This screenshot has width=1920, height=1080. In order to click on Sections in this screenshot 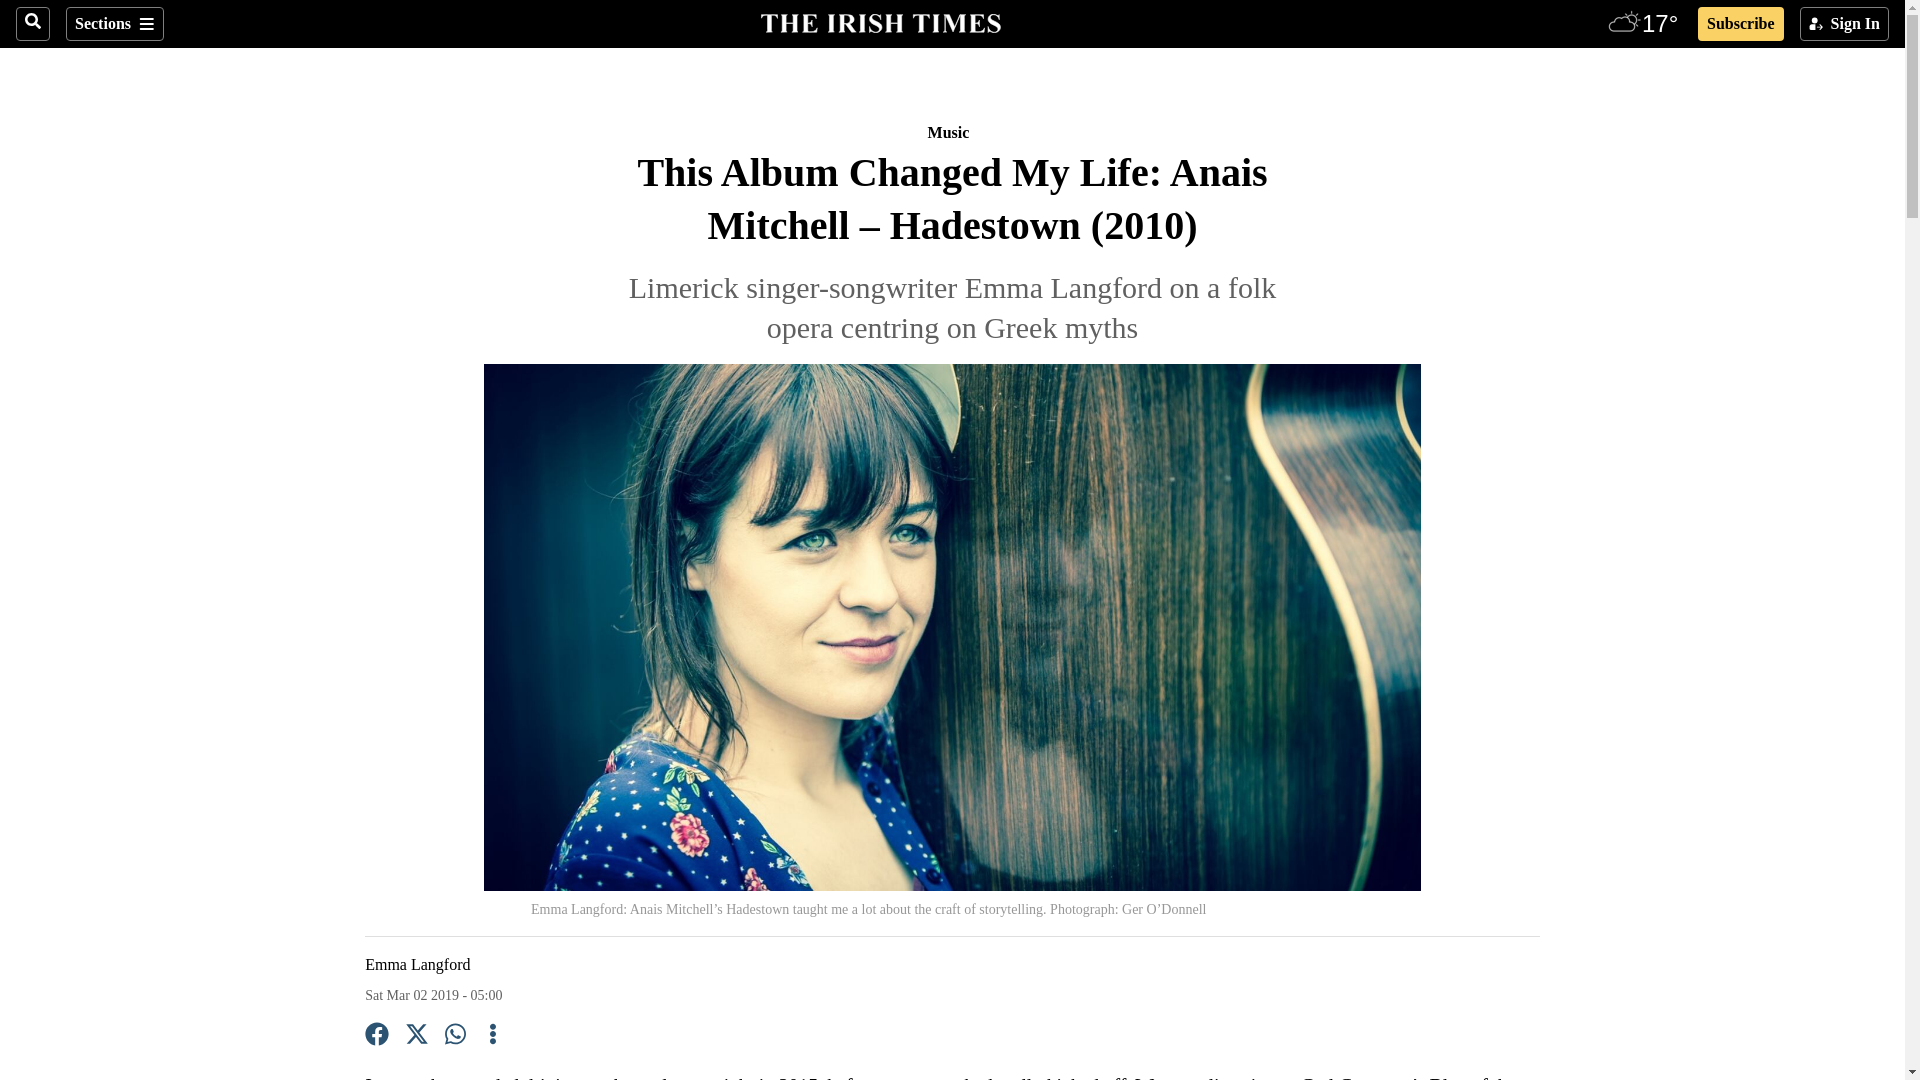, I will do `click(114, 24)`.